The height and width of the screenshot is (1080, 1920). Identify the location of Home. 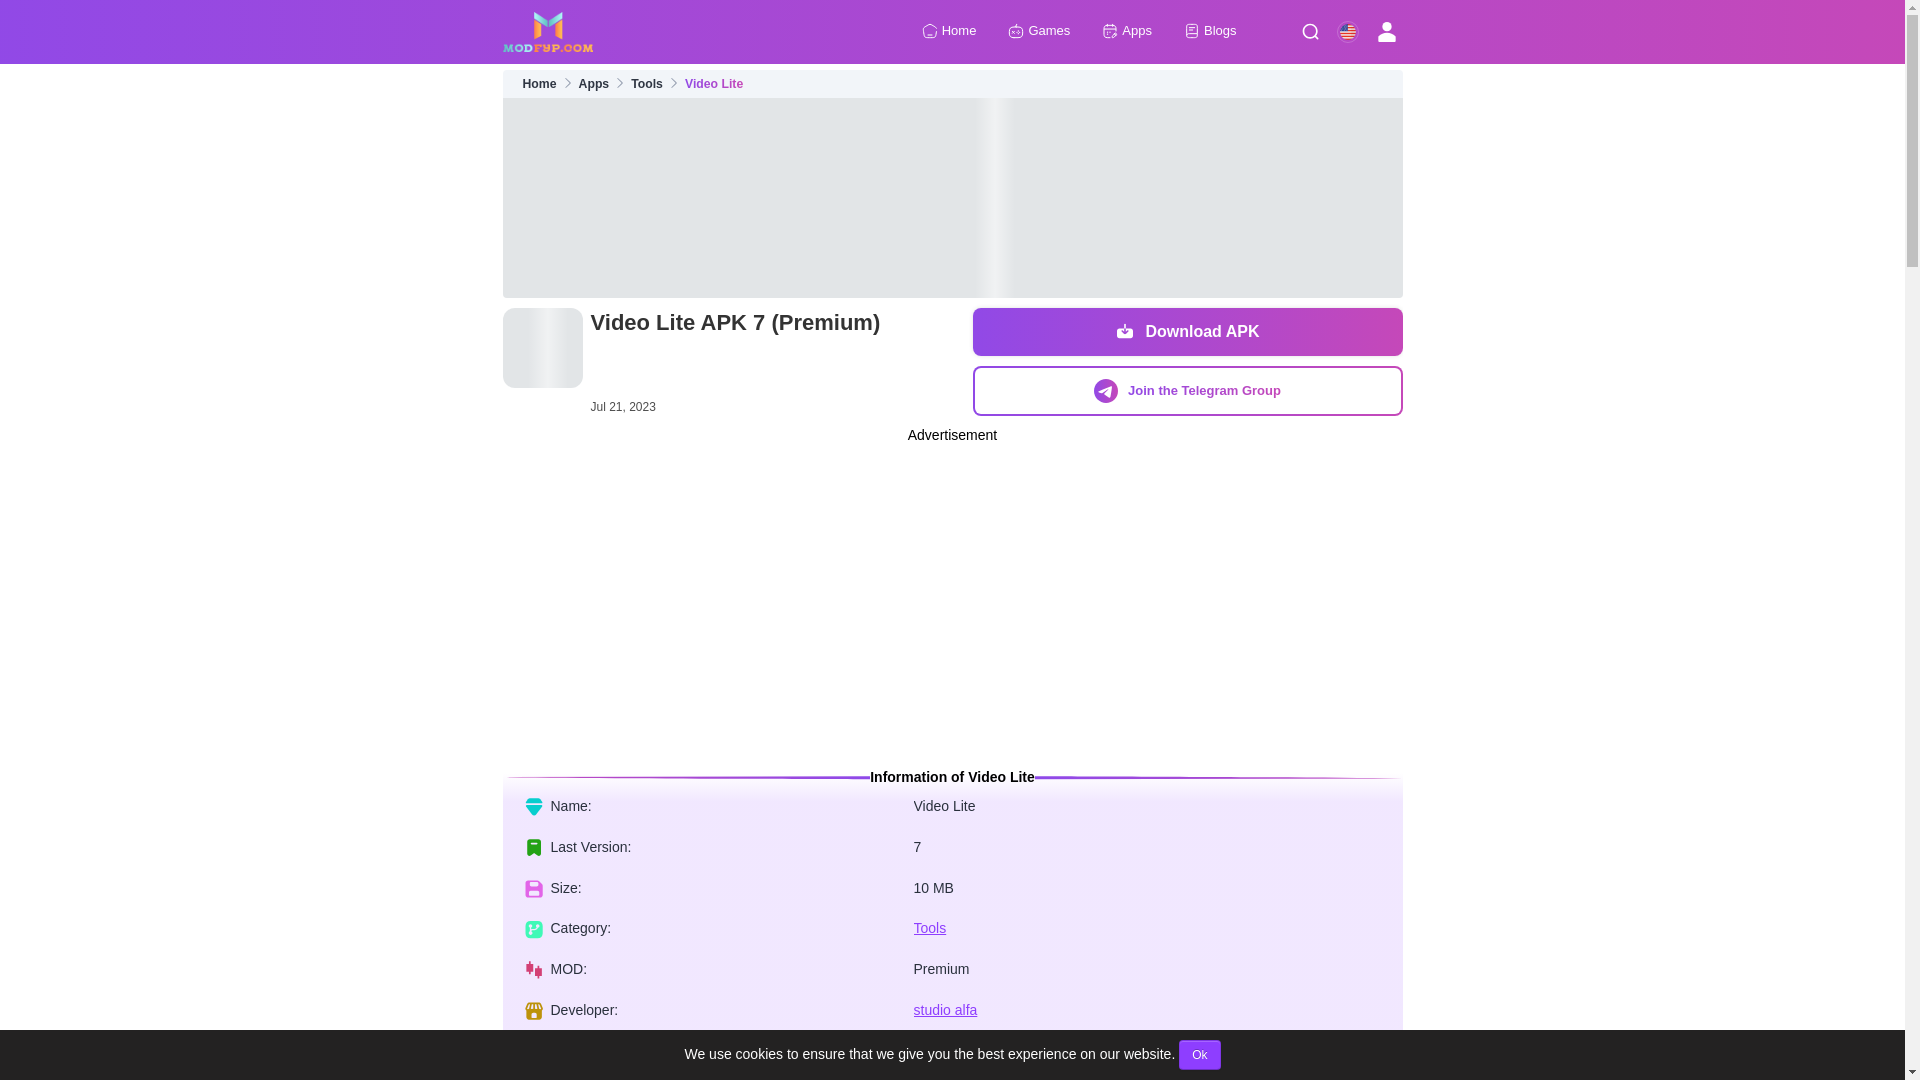
(539, 84).